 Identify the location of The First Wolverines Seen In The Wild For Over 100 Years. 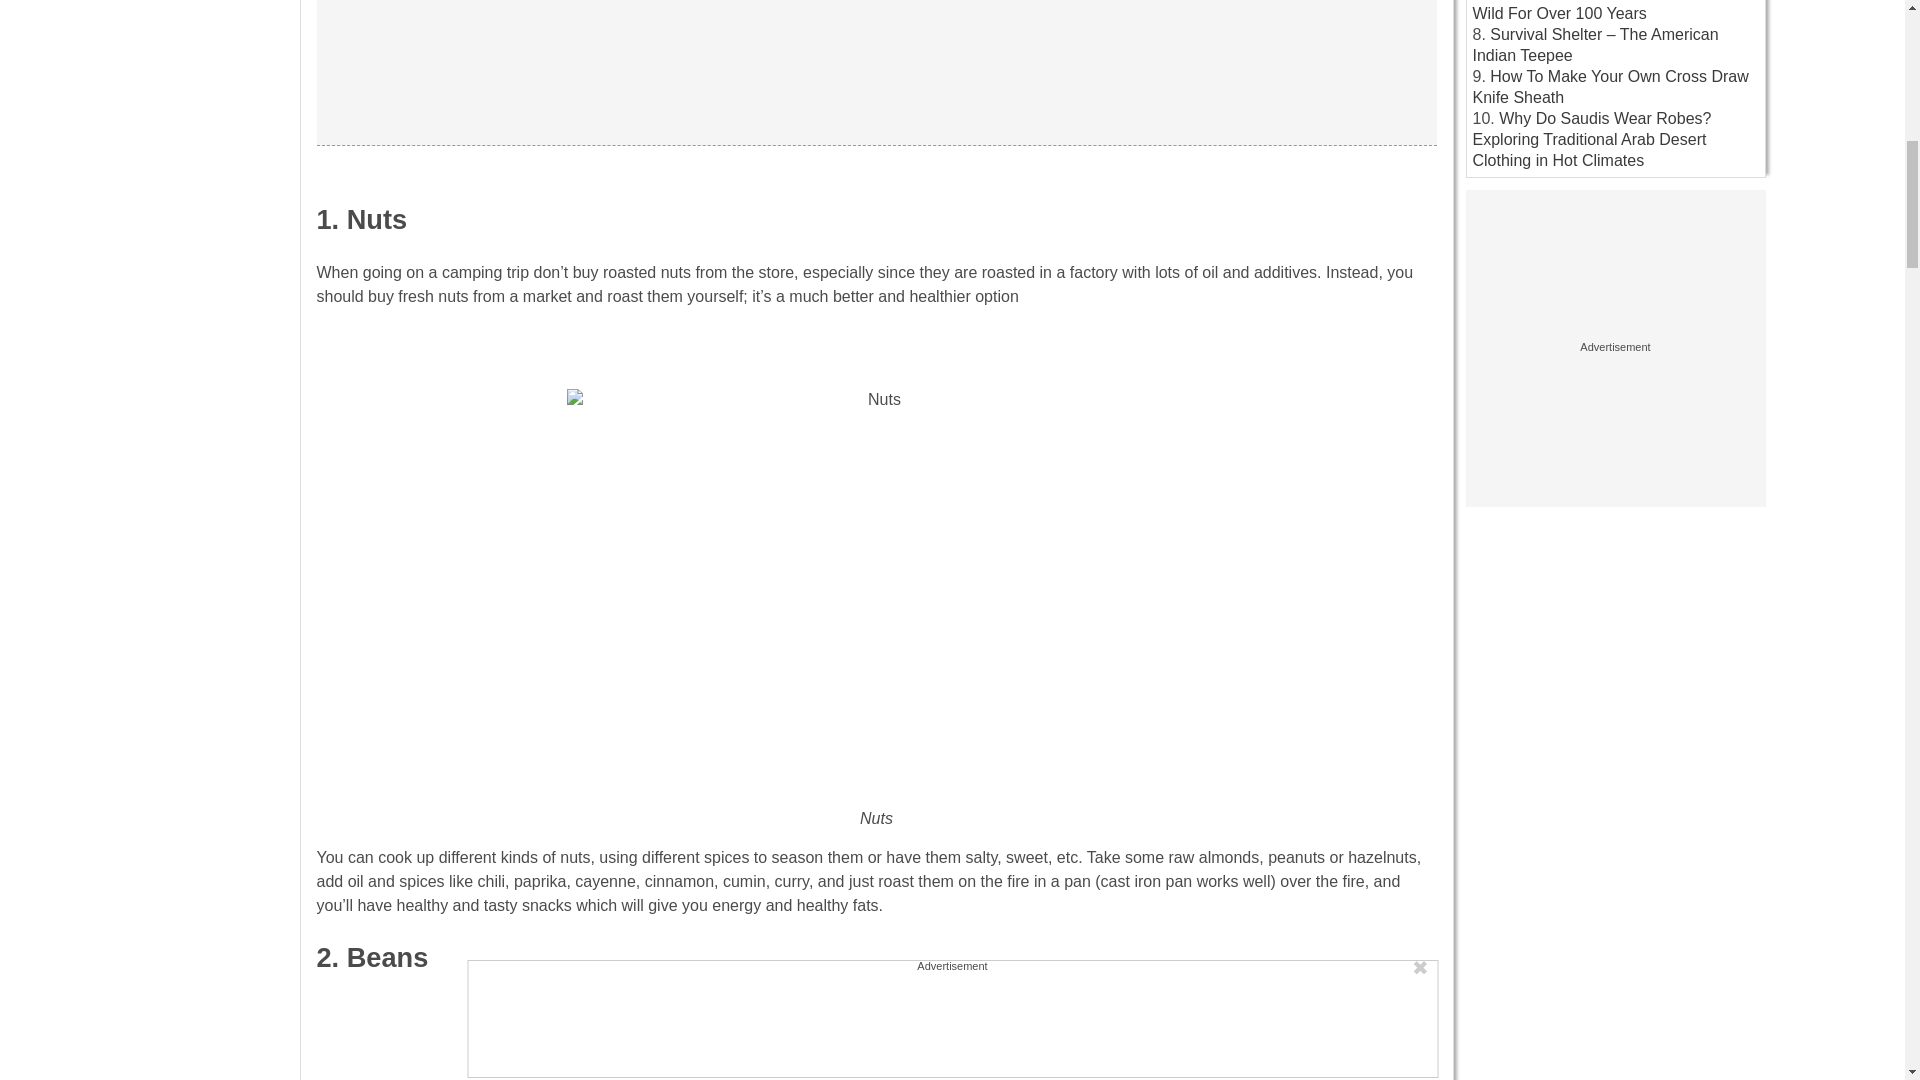
(1600, 10).